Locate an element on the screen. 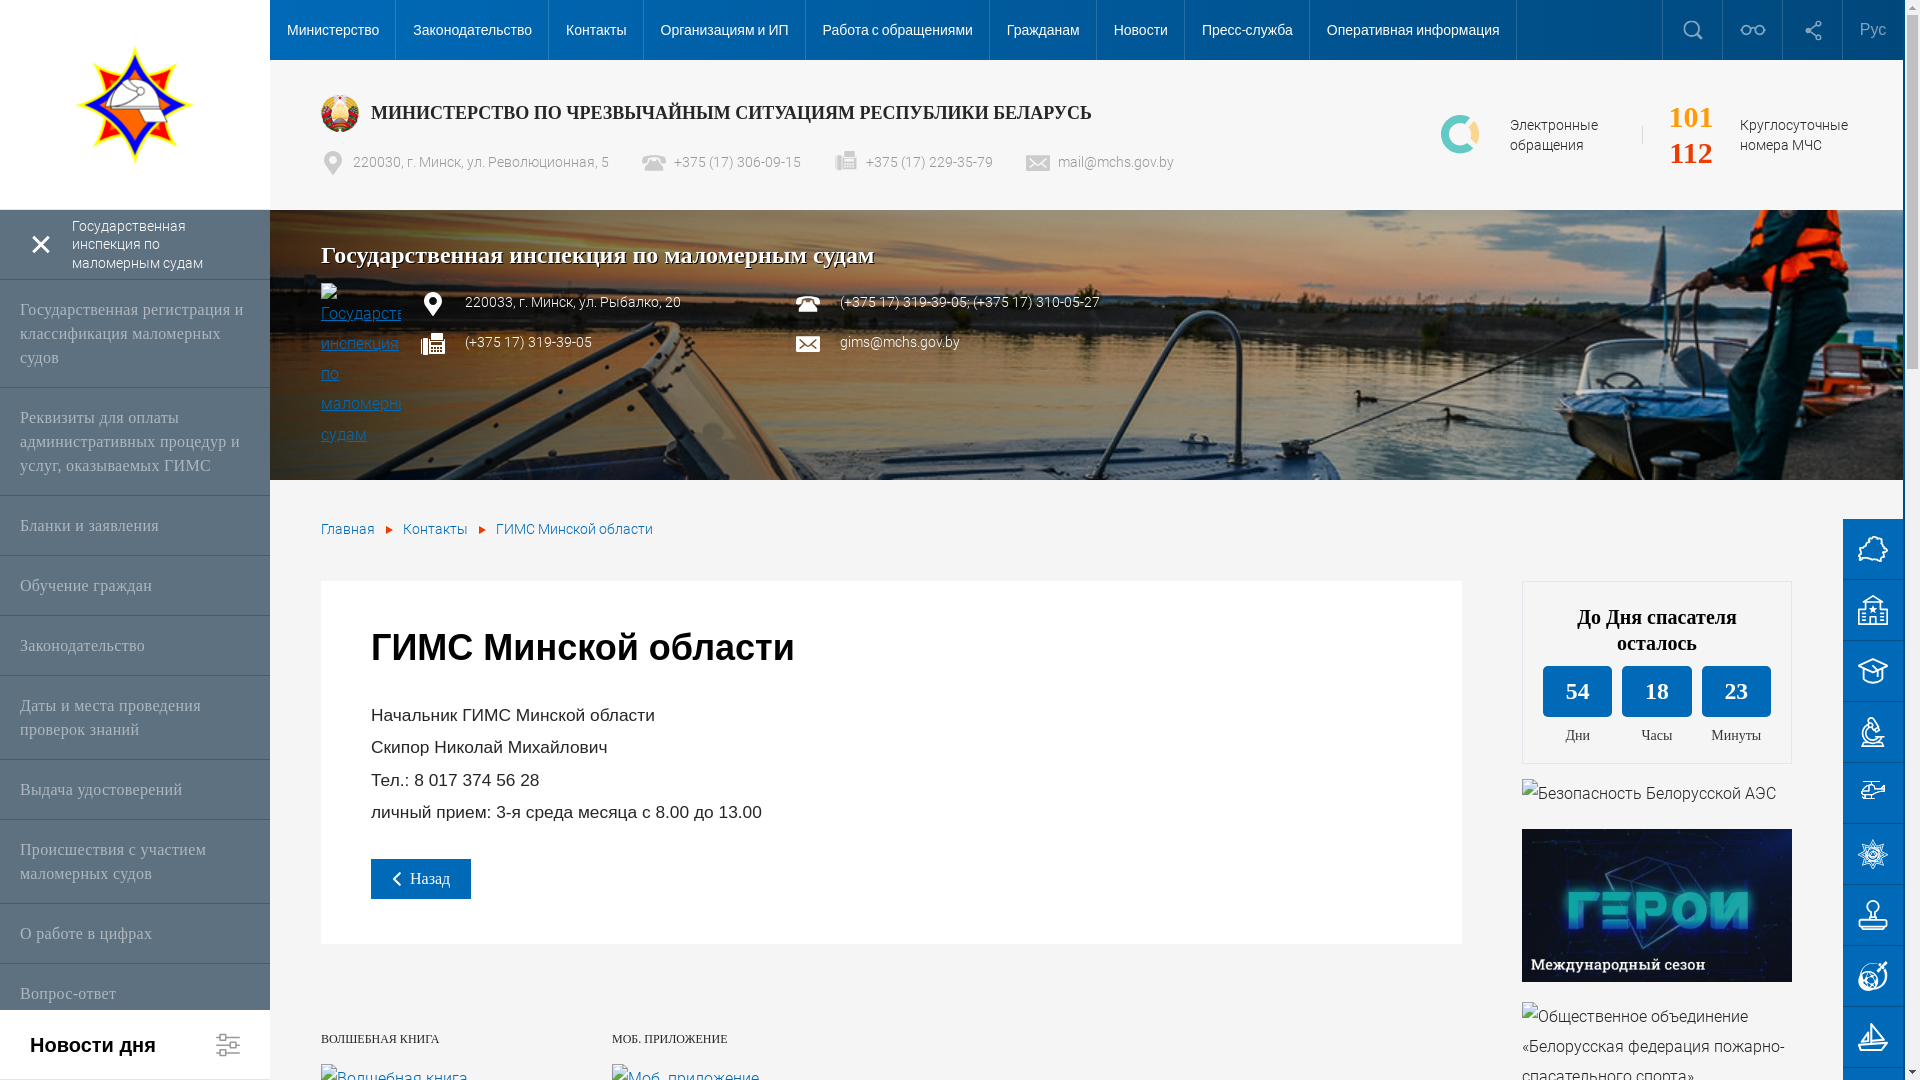 Image resolution: width=1920 pixels, height=1080 pixels. +375 (17) 306-09-15 is located at coordinates (722, 162).